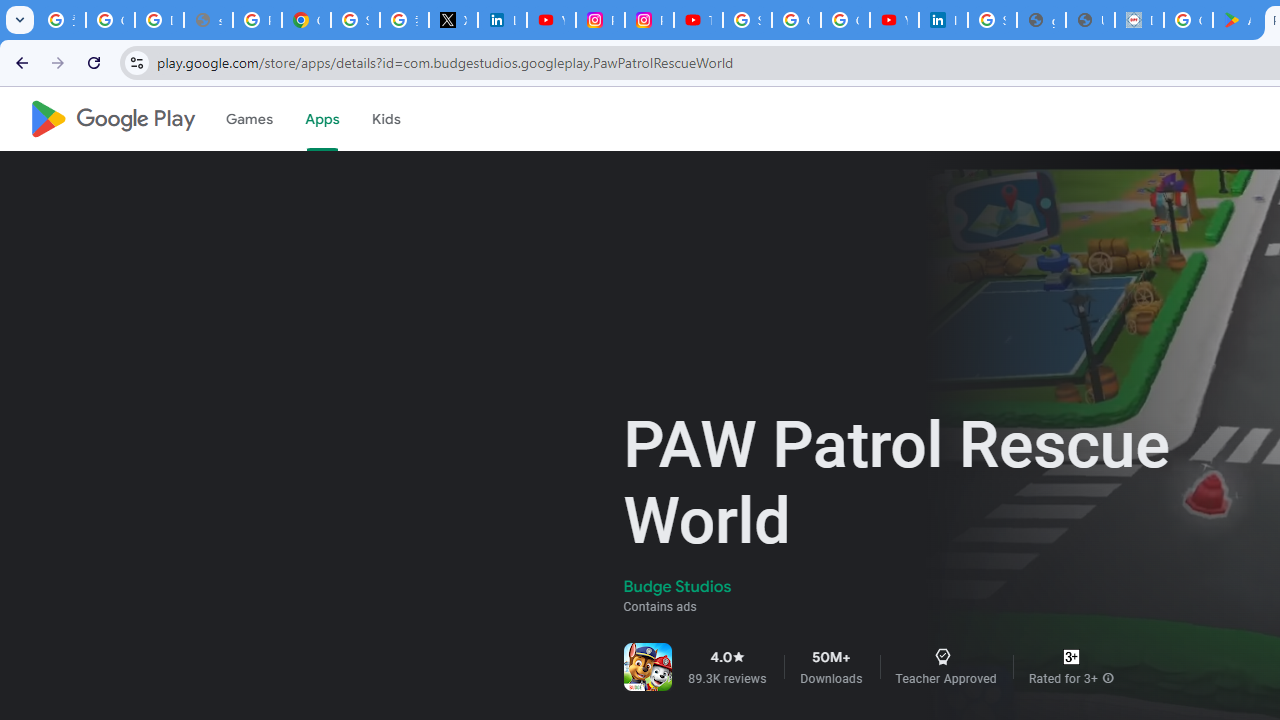 Image resolution: width=1280 pixels, height=720 pixels. Describe the element at coordinates (1071, 656) in the screenshot. I see `Content rating` at that location.